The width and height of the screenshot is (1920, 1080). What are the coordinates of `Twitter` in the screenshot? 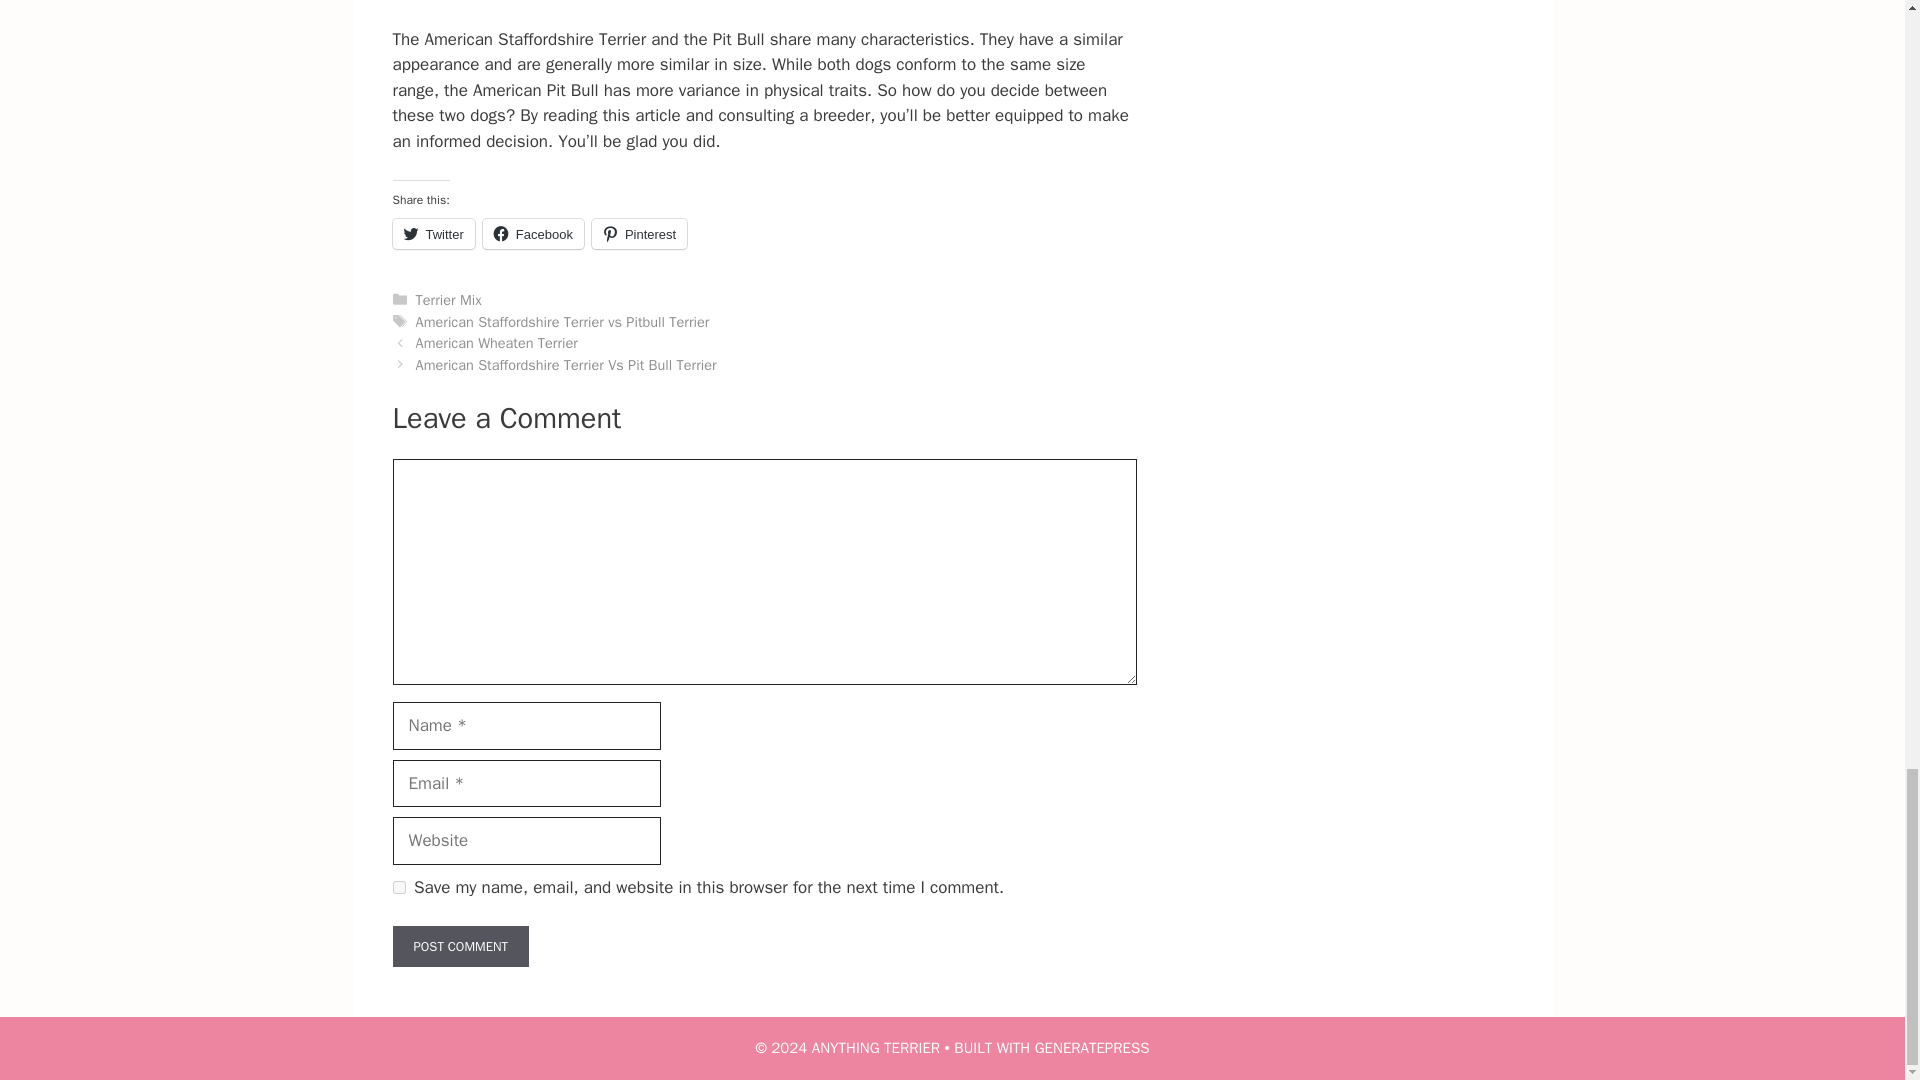 It's located at (432, 234).